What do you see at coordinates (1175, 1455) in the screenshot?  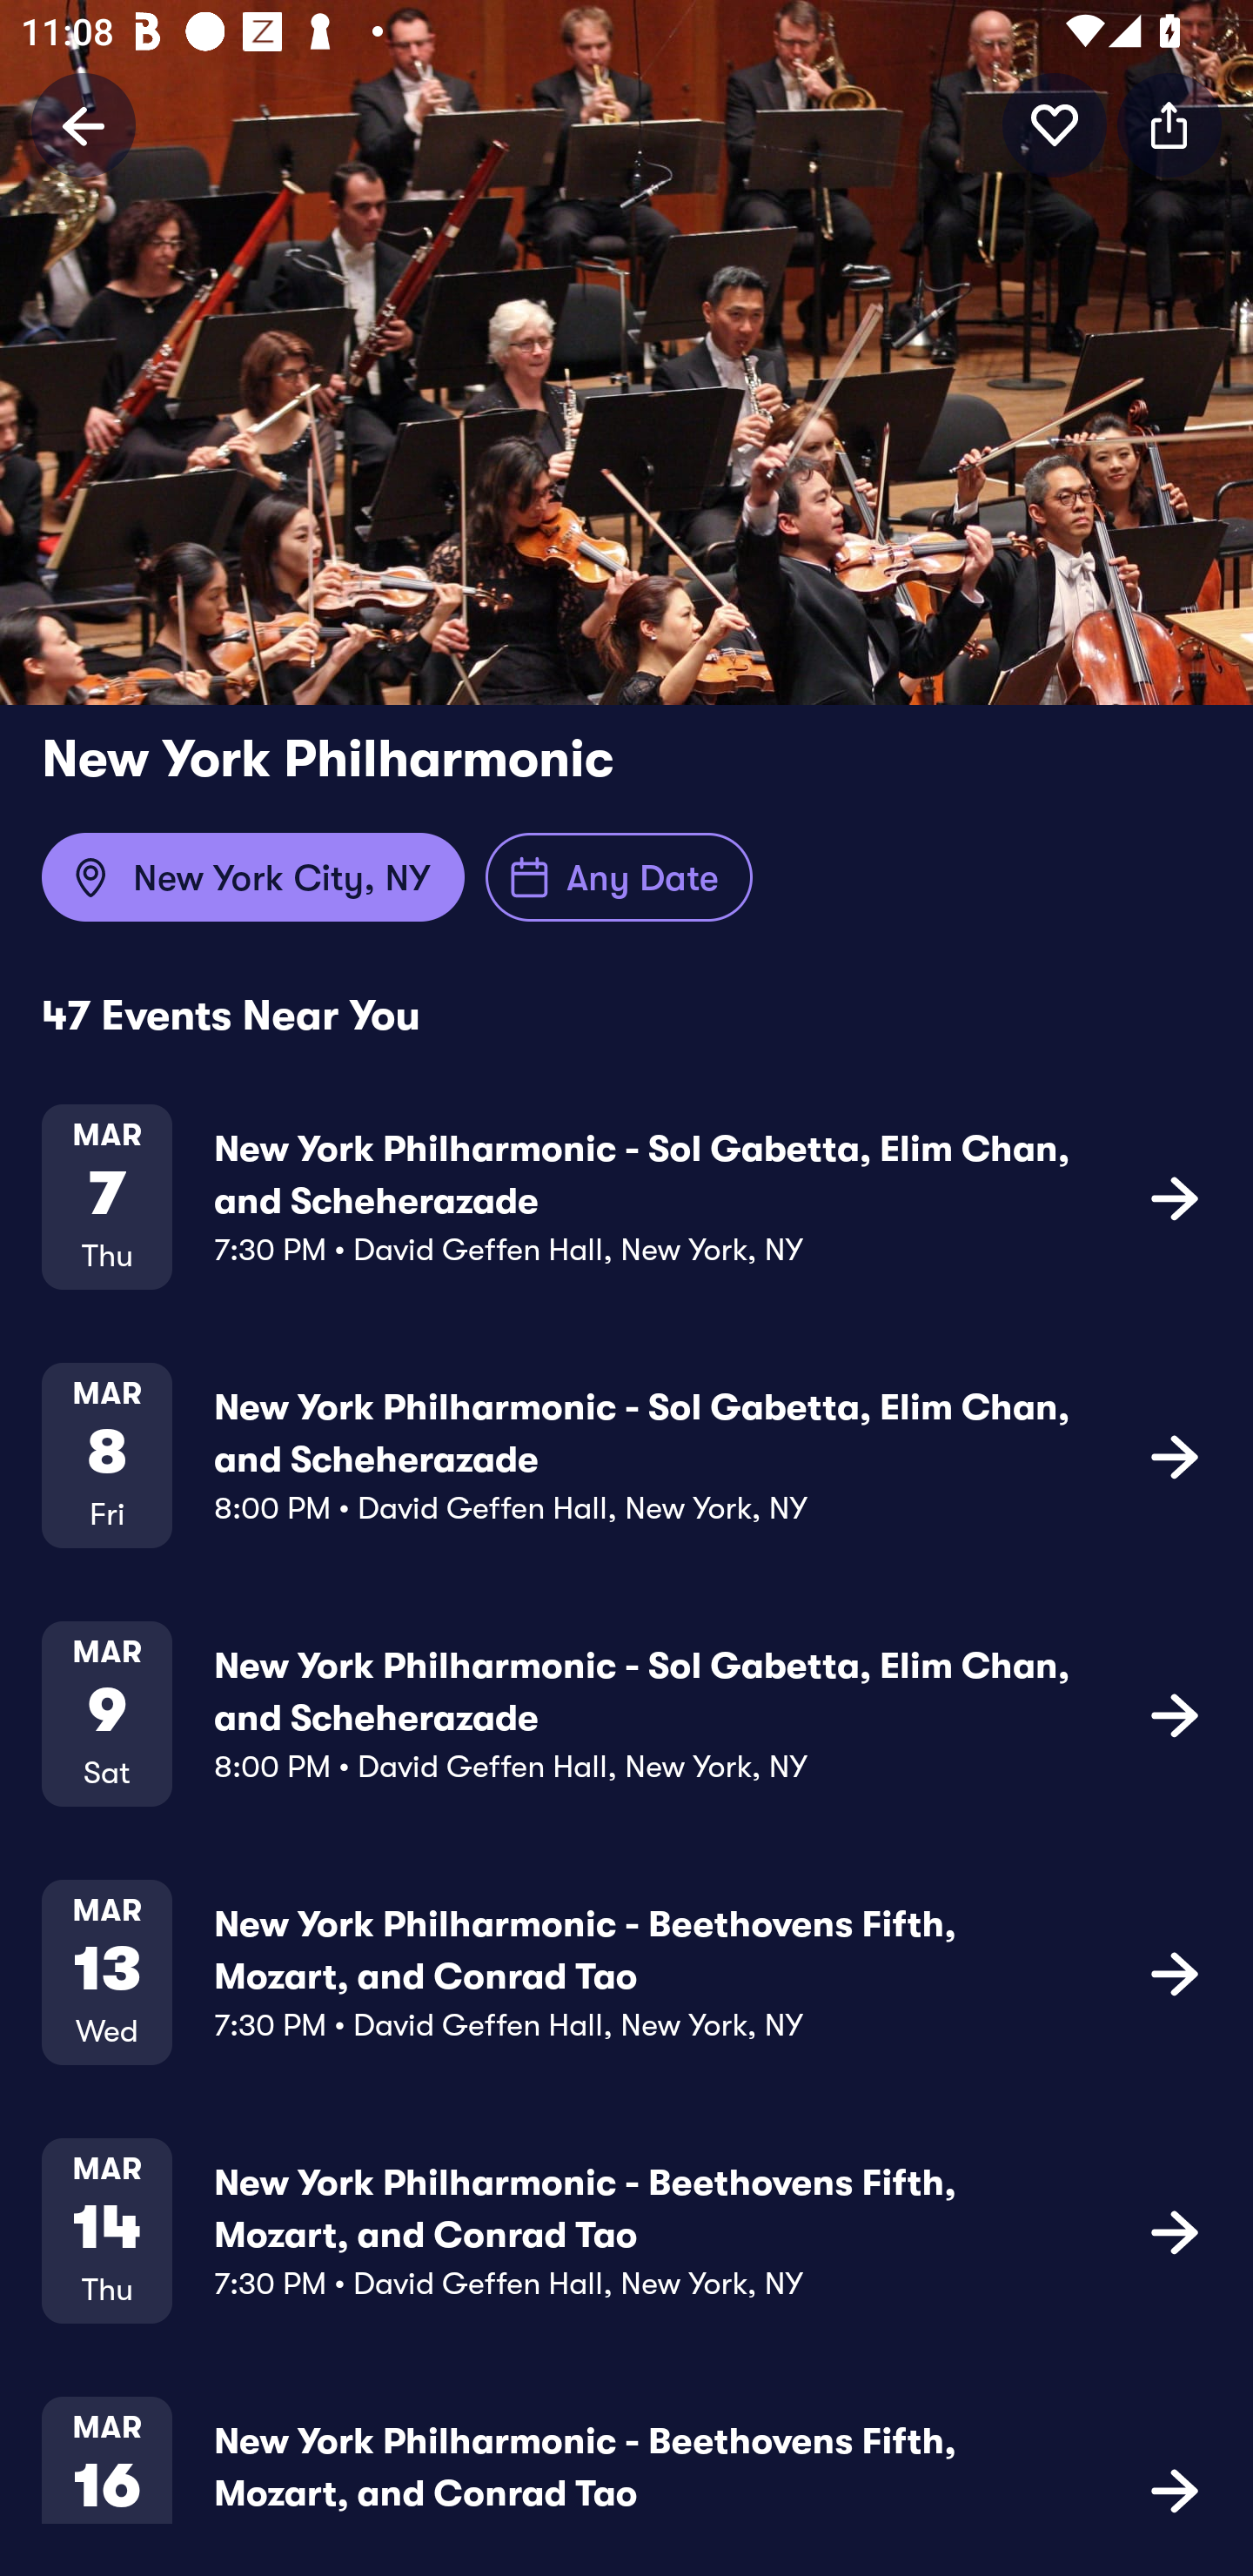 I see `icon button` at bounding box center [1175, 1455].